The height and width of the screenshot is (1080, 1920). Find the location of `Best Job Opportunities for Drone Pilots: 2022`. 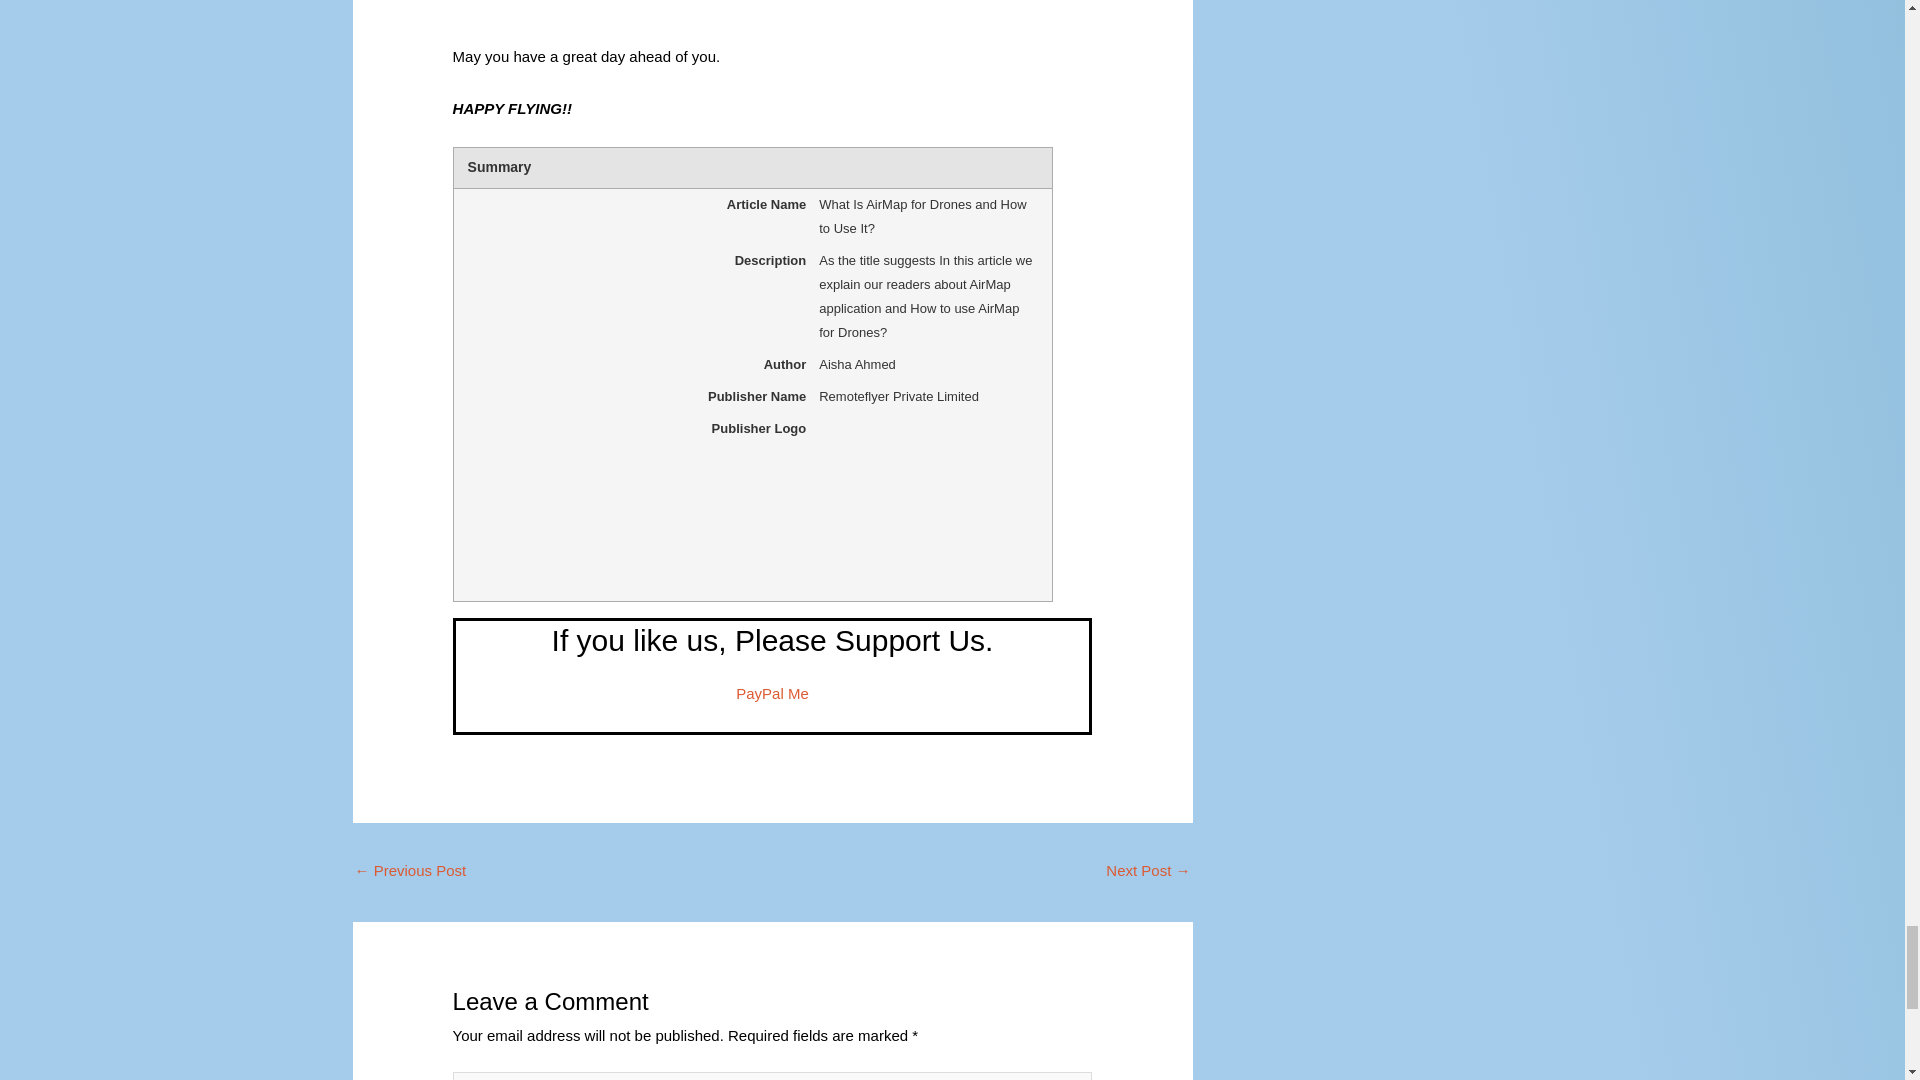

Best Job Opportunities for Drone Pilots: 2022 is located at coordinates (410, 872).